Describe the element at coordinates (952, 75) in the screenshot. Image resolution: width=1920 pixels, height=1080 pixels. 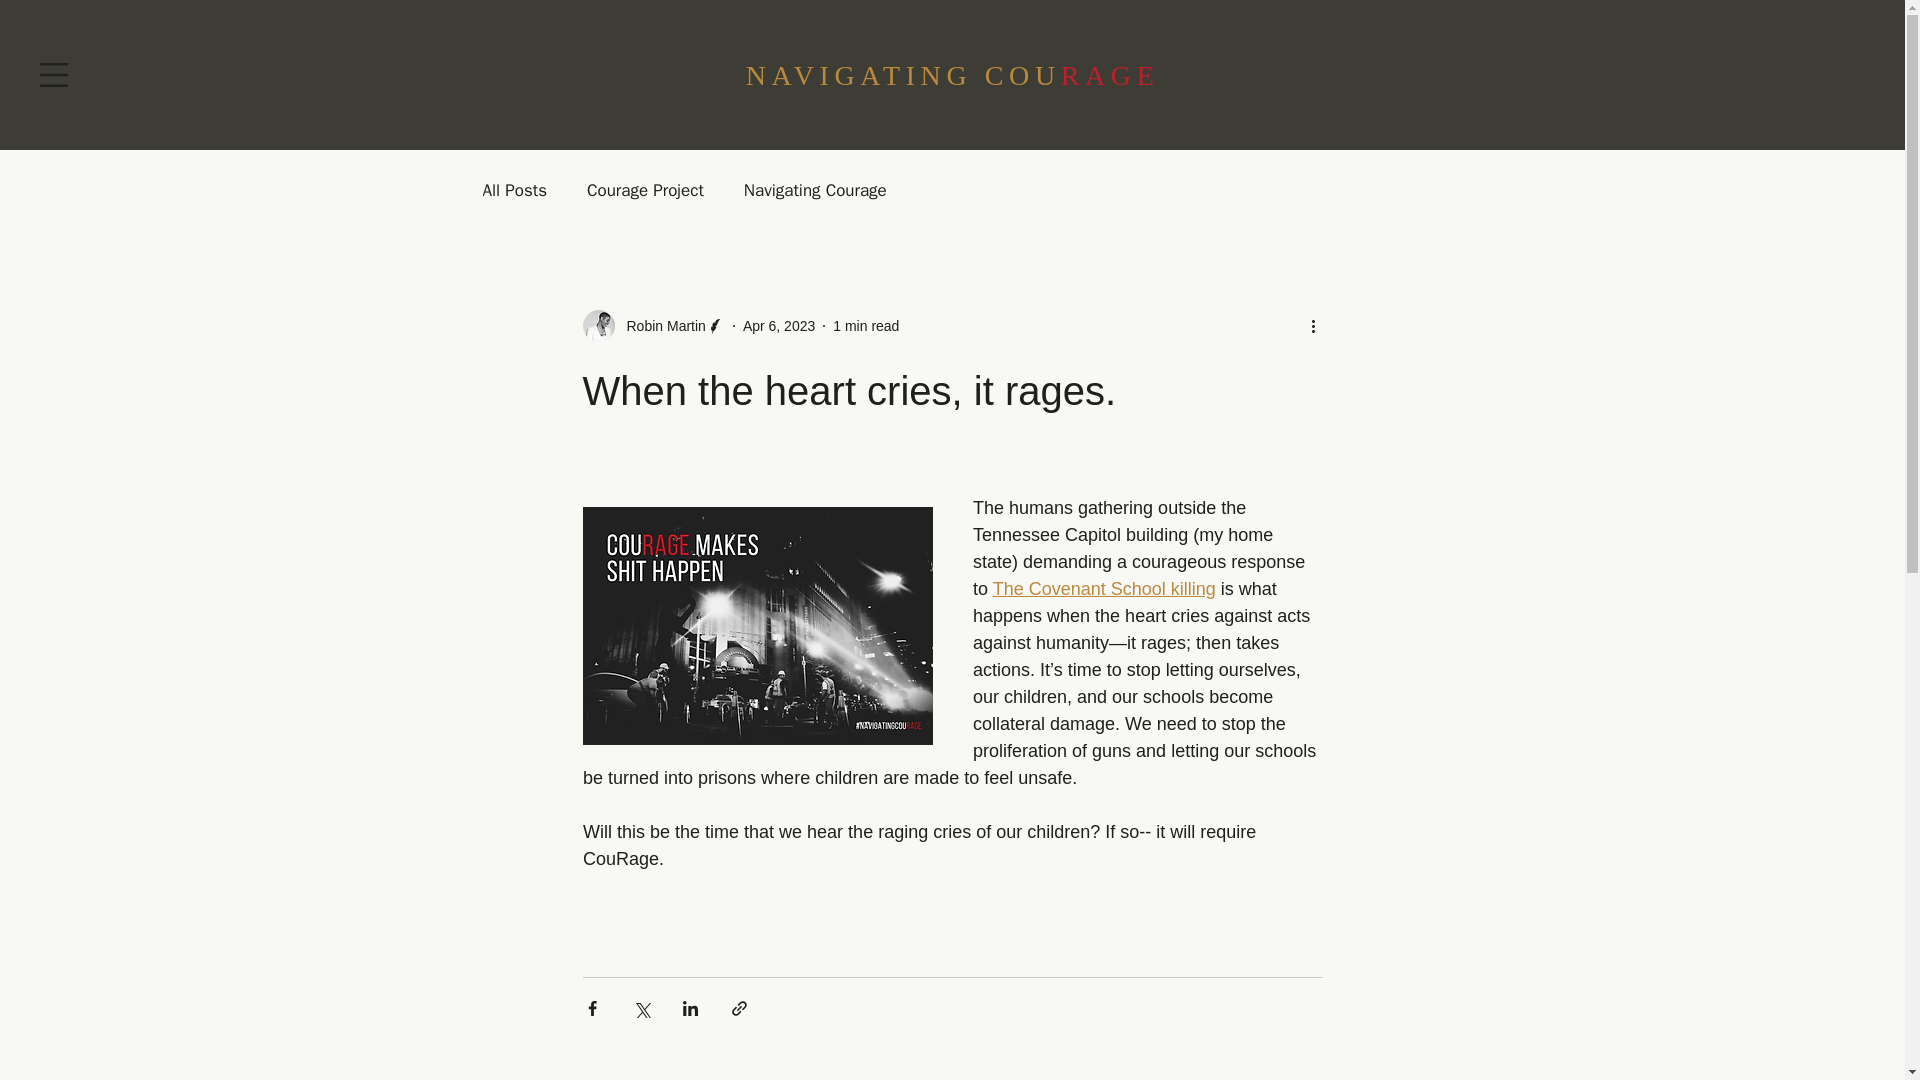
I see `NAVIGATING COURAGE` at that location.